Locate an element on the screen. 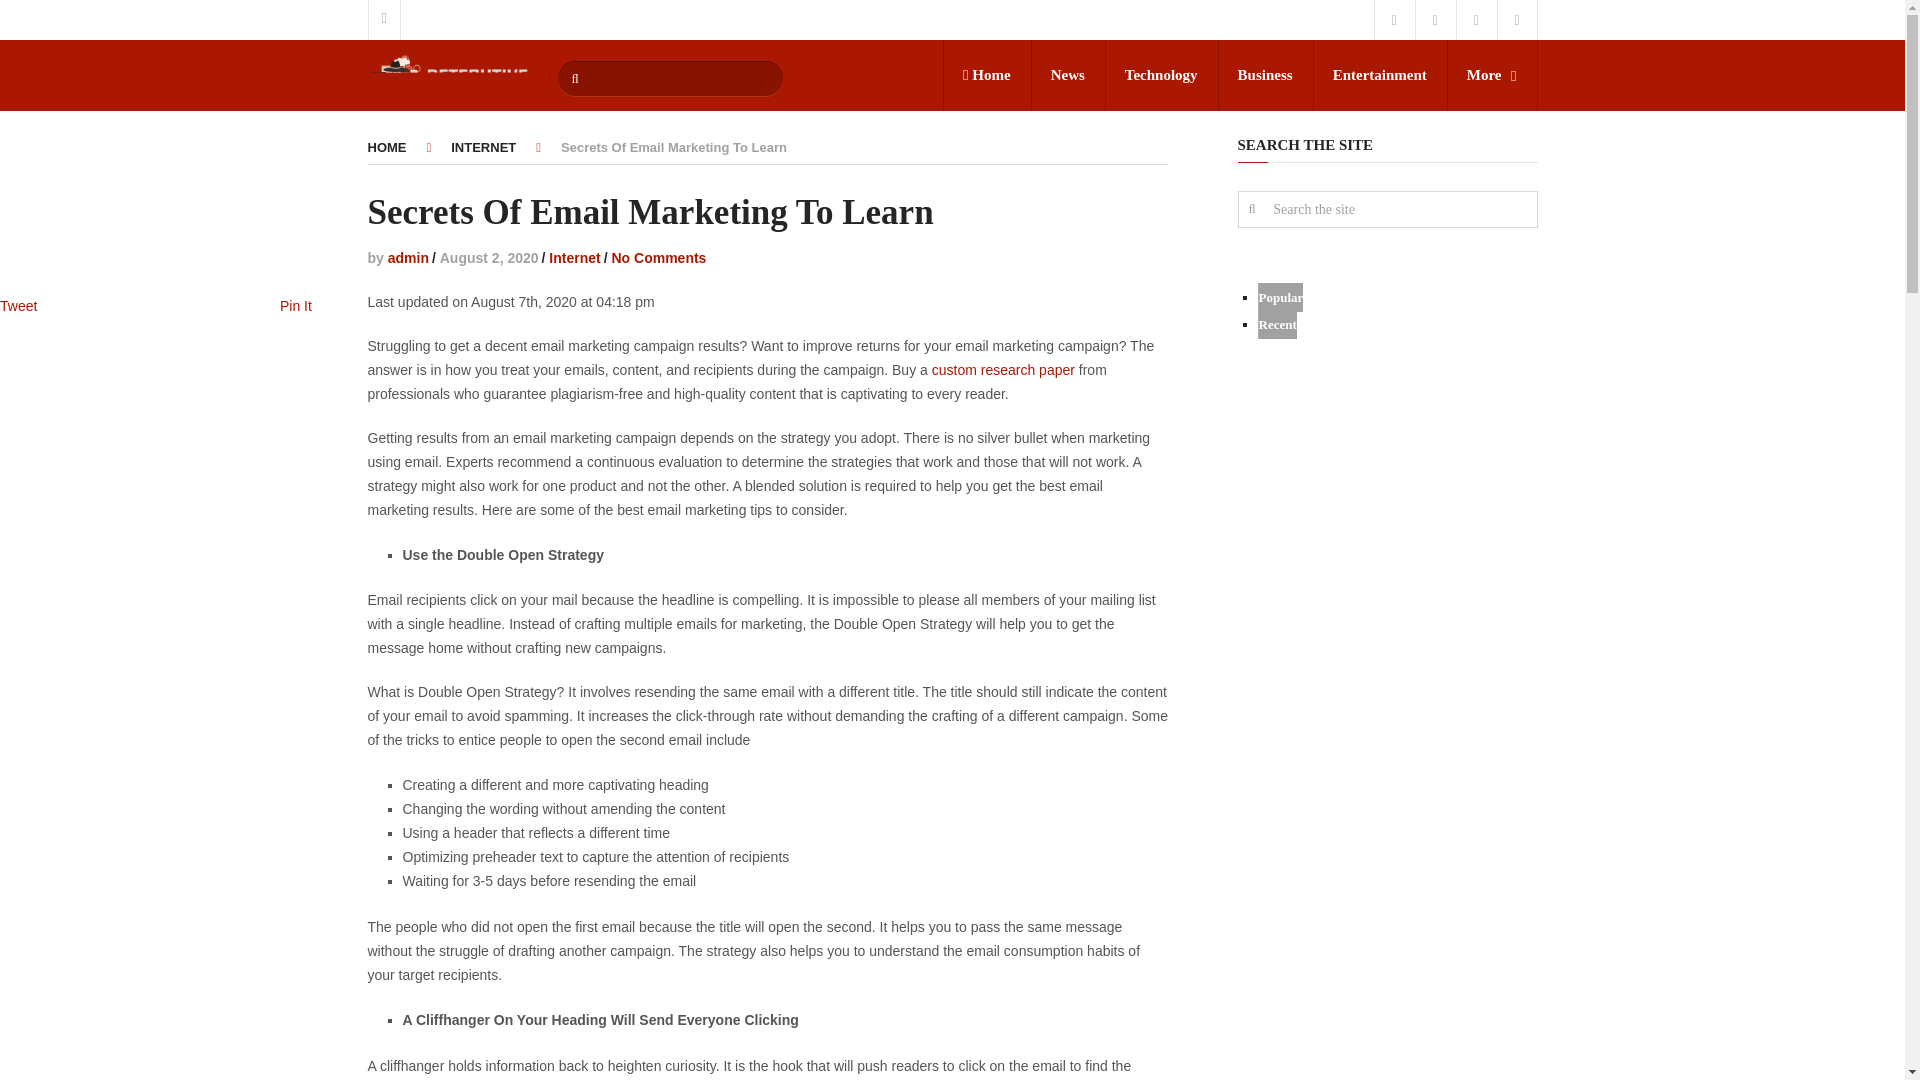  View all posts in Internet is located at coordinates (574, 257).